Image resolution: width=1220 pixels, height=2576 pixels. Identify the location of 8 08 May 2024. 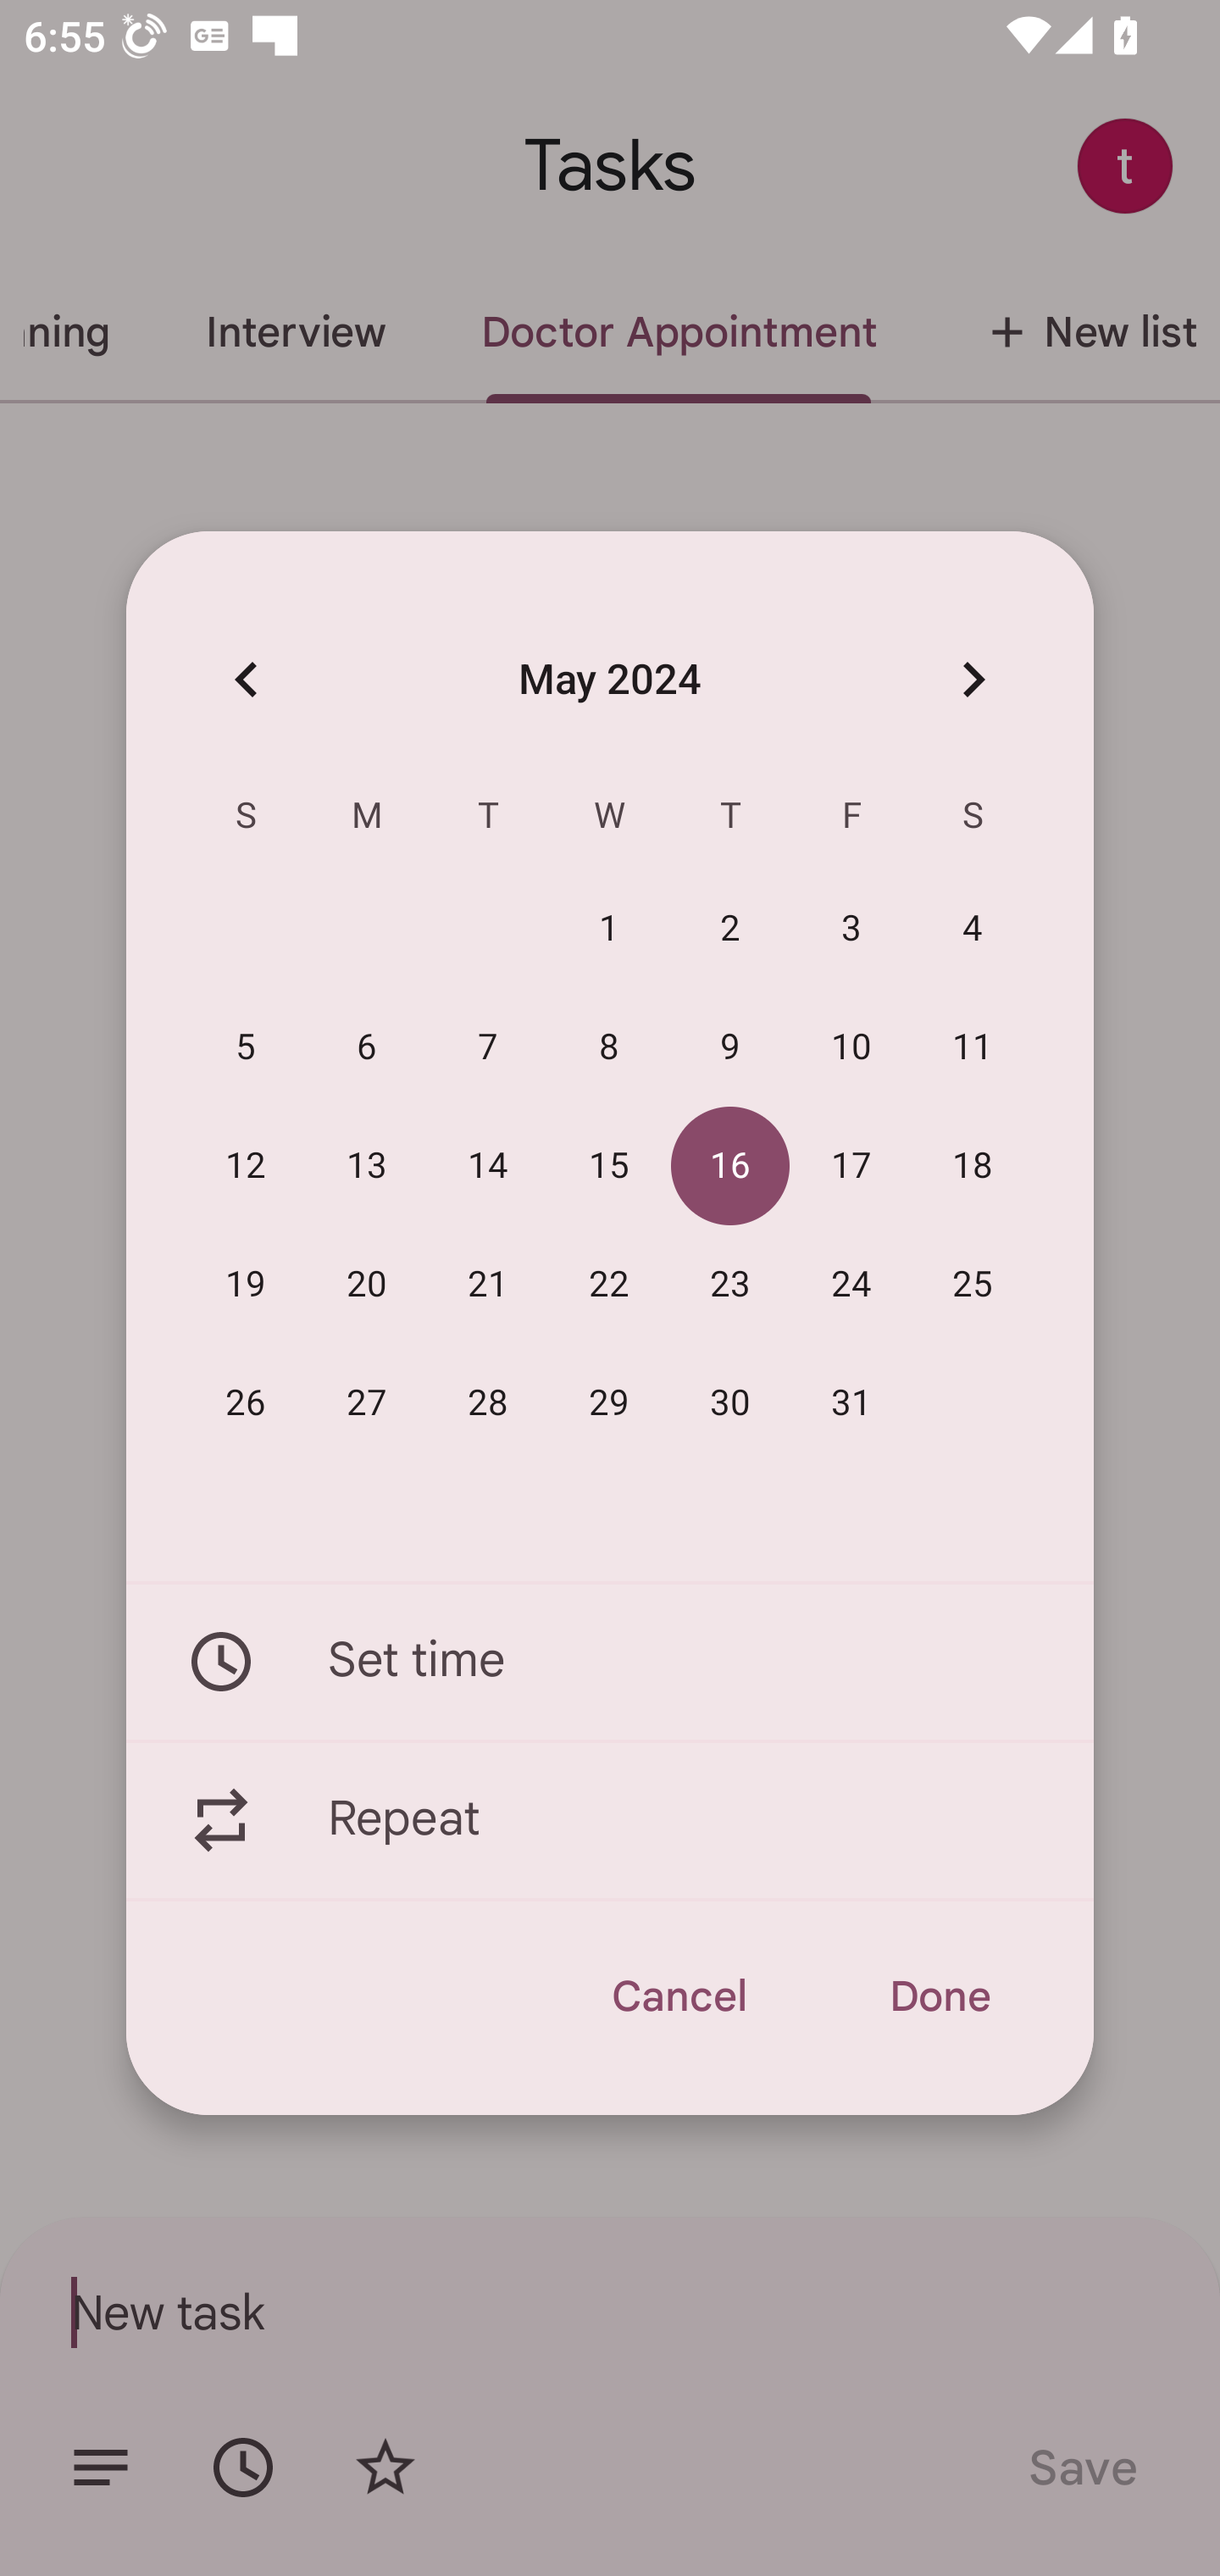
(609, 1048).